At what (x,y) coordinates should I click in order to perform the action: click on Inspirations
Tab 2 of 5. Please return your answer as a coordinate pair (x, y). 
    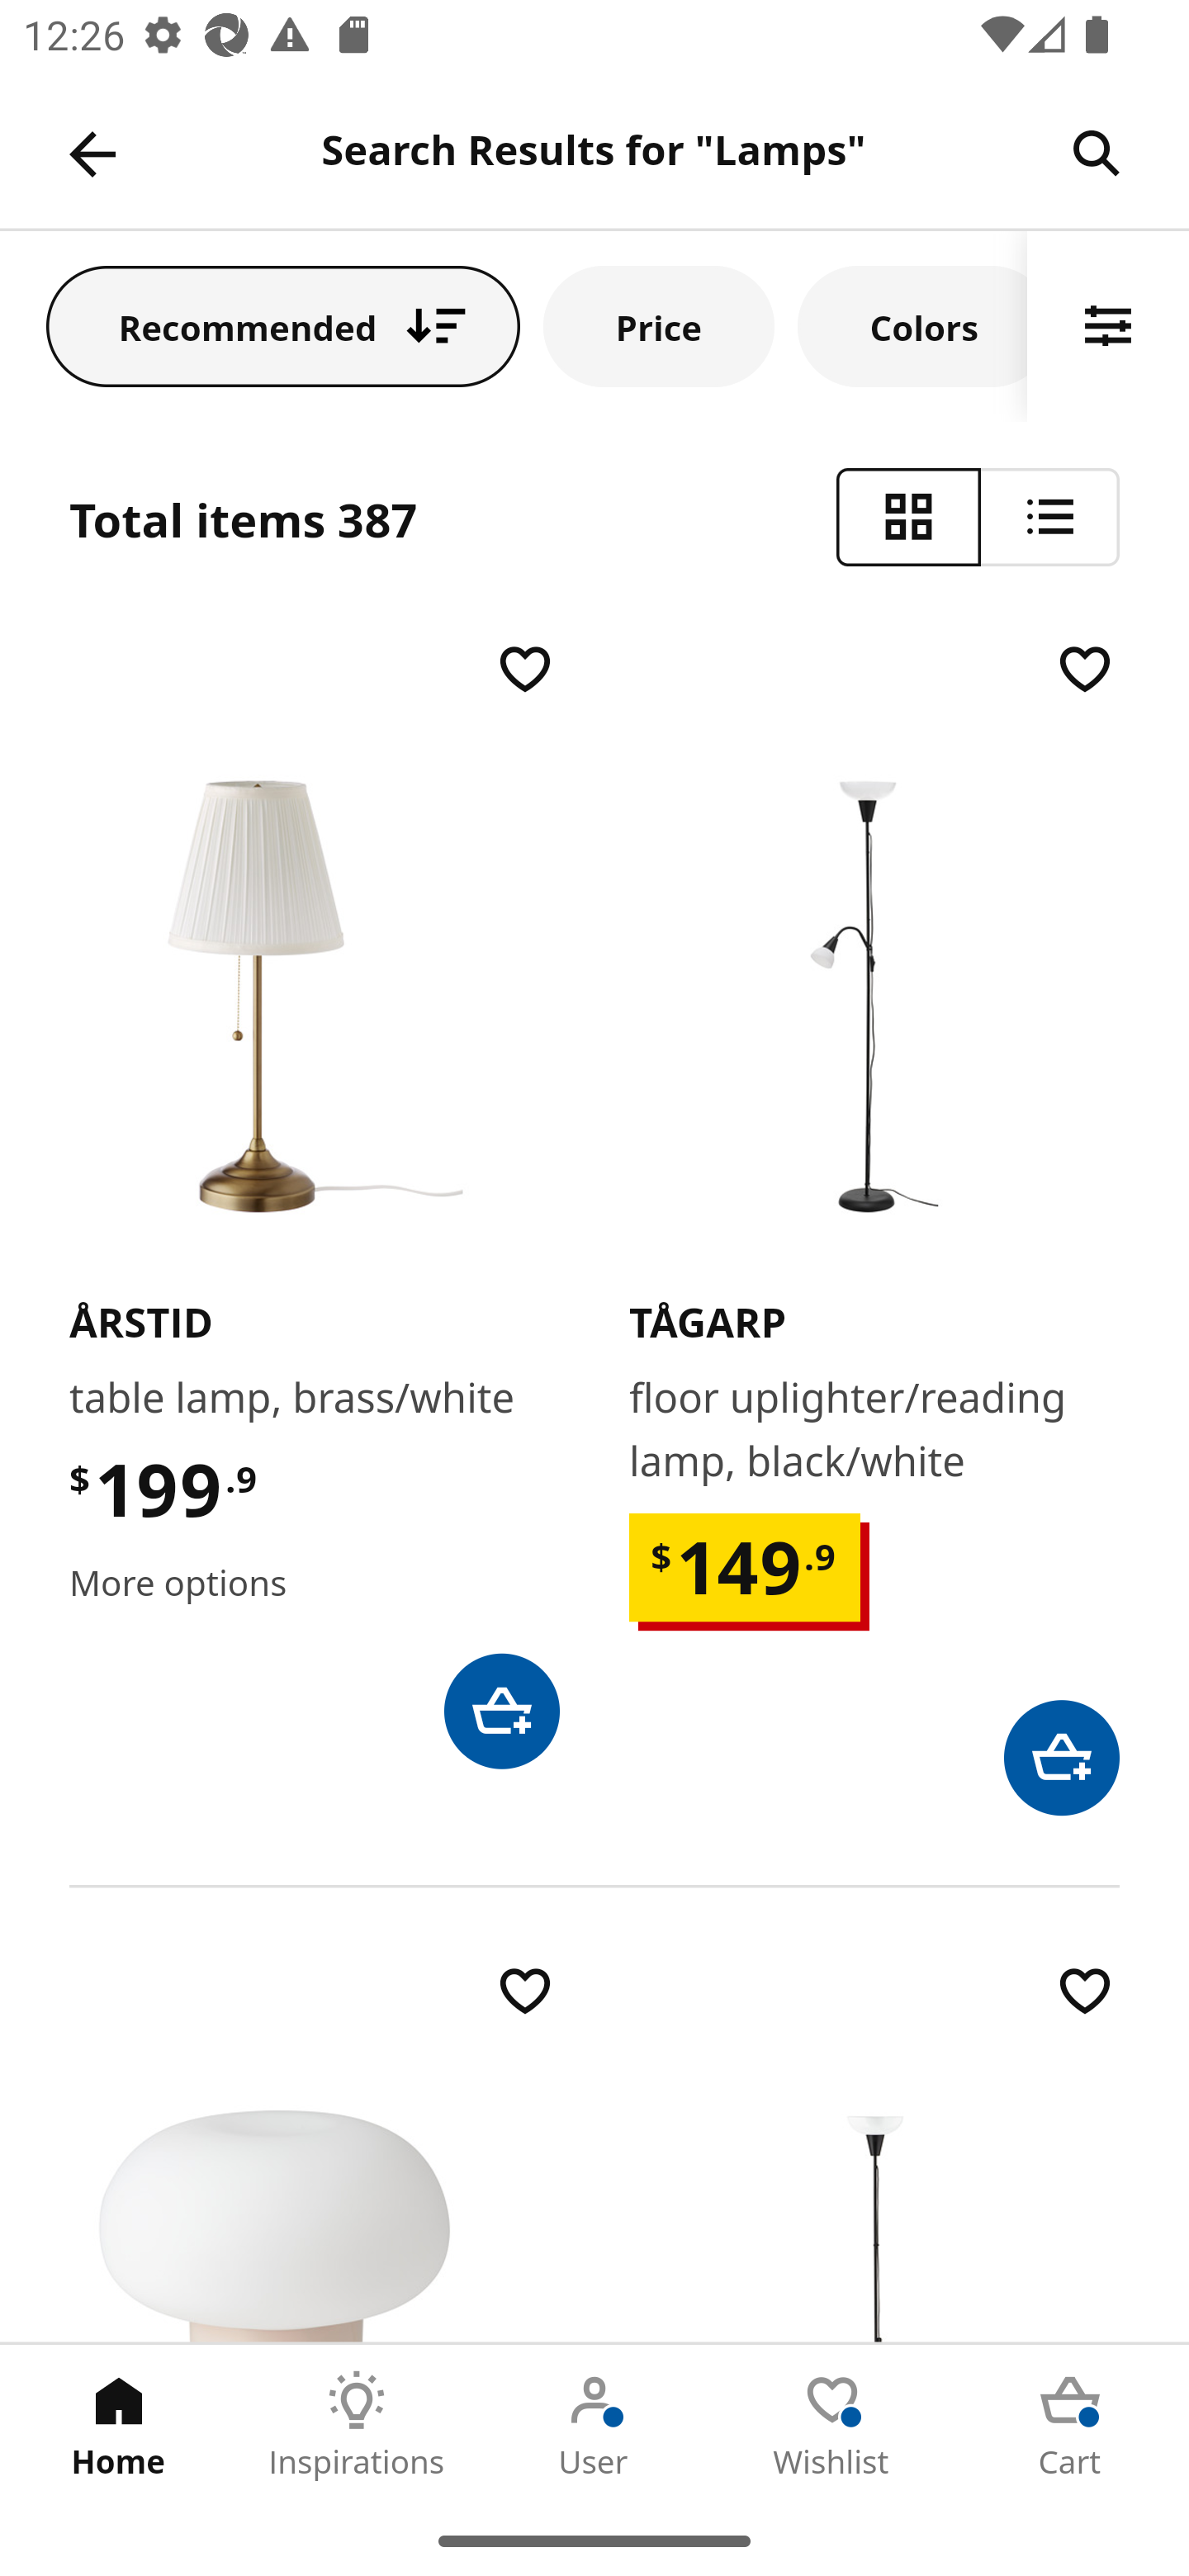
    Looking at the image, I should click on (357, 2425).